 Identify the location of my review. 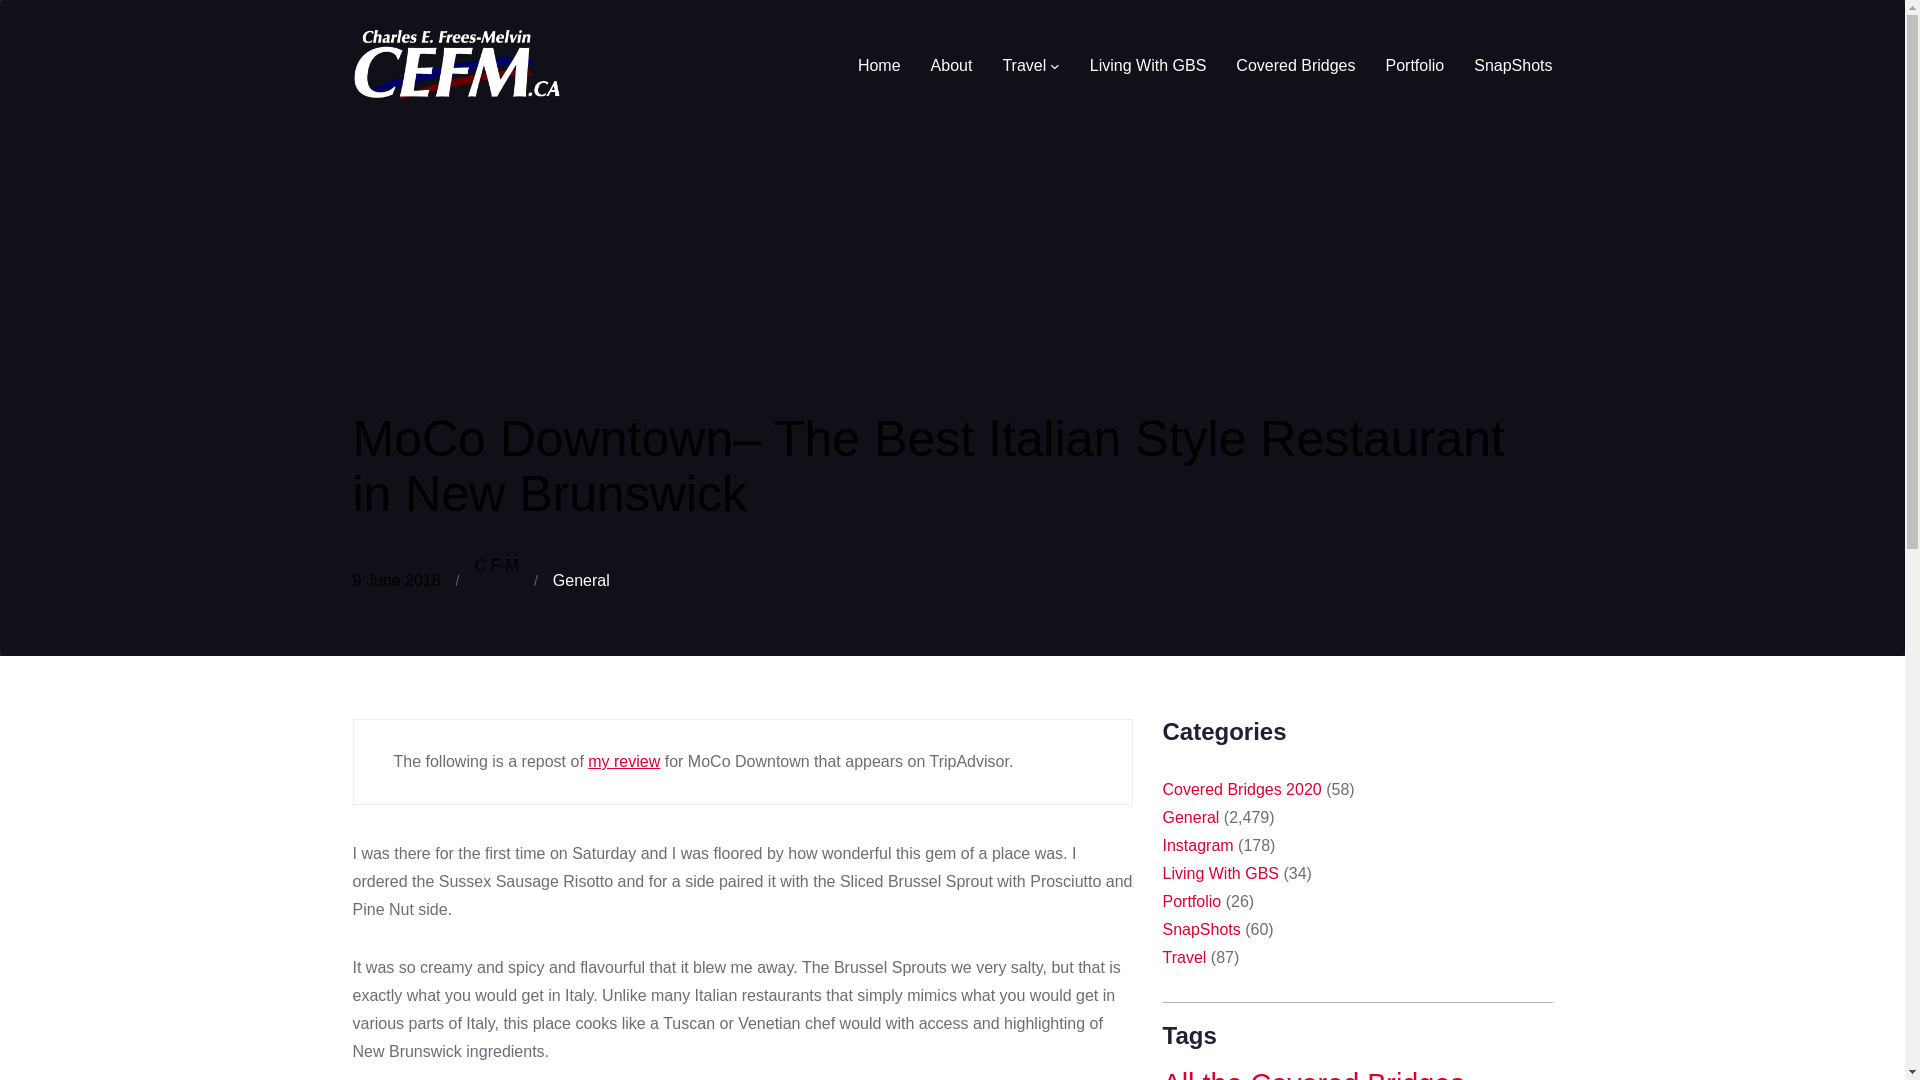
(624, 761).